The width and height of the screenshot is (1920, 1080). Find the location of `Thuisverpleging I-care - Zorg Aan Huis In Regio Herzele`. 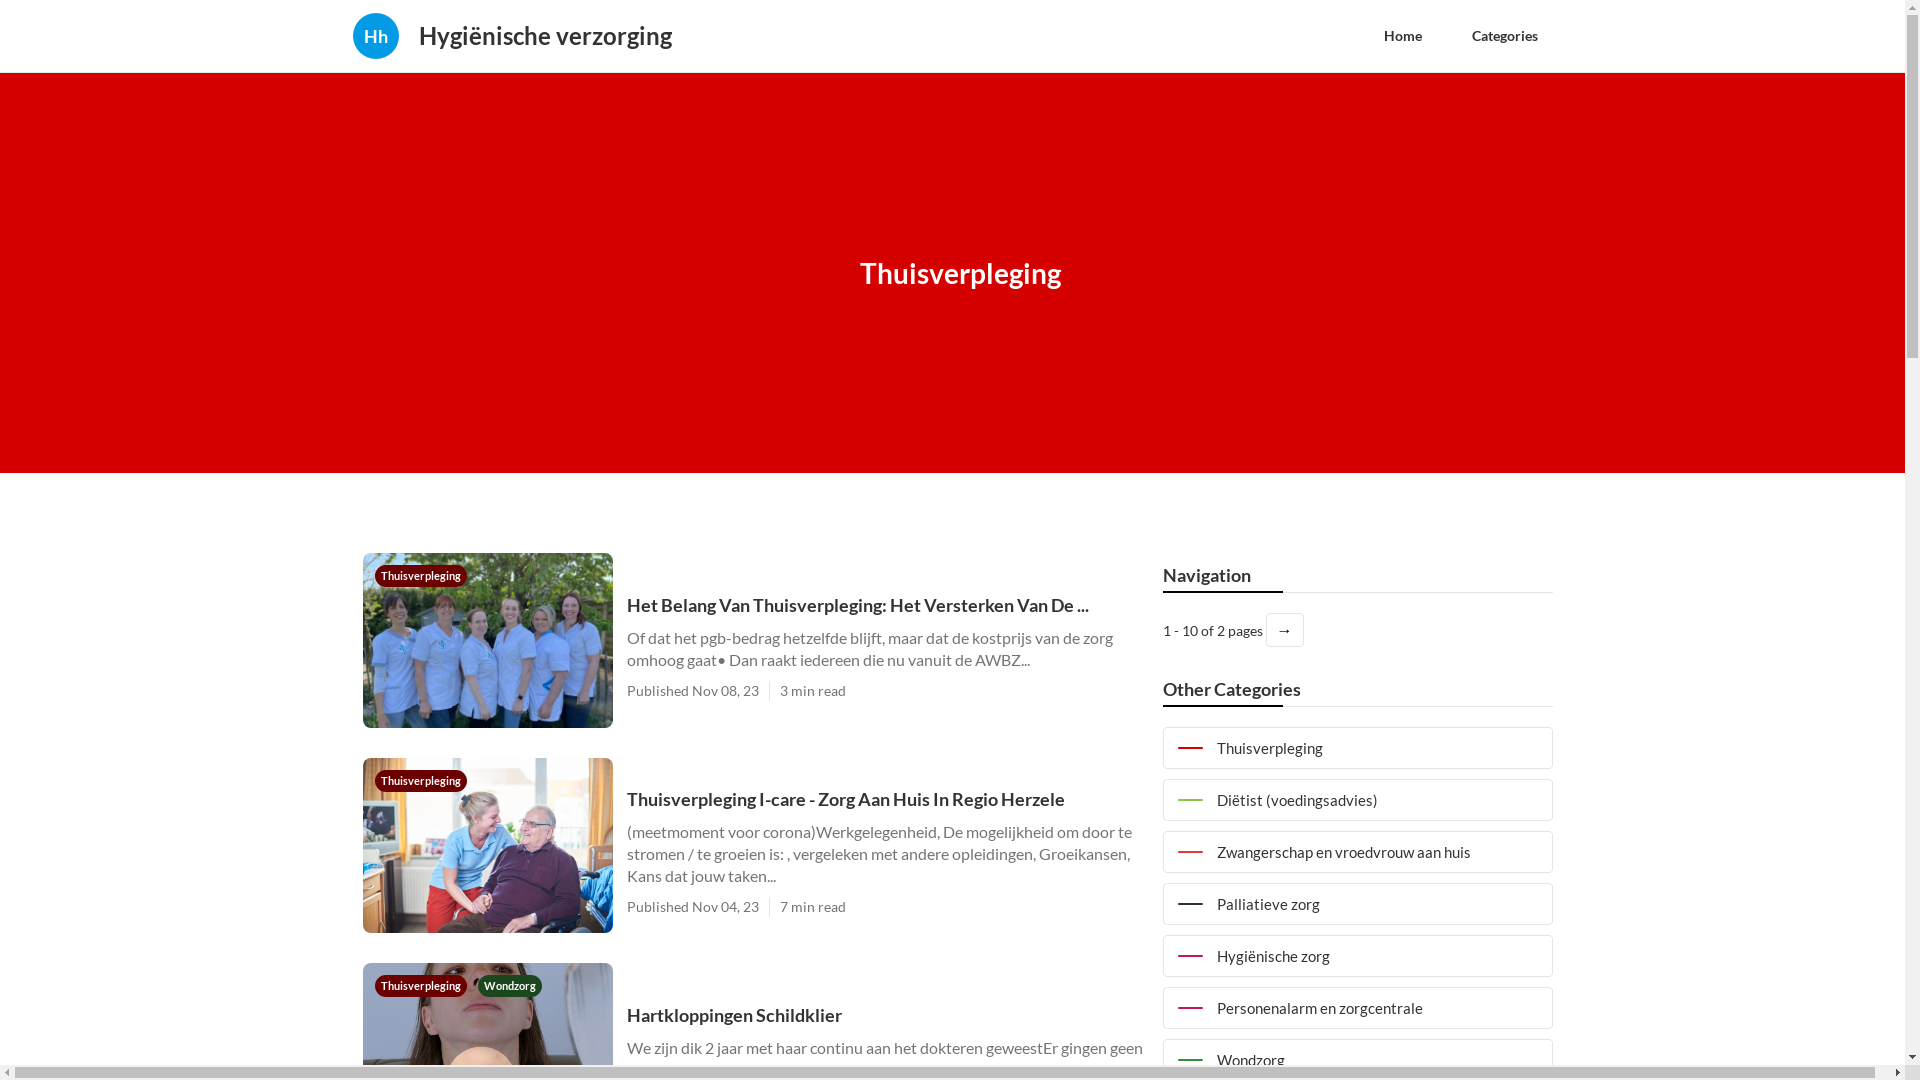

Thuisverpleging I-care - Zorg Aan Huis In Regio Herzele is located at coordinates (884, 798).